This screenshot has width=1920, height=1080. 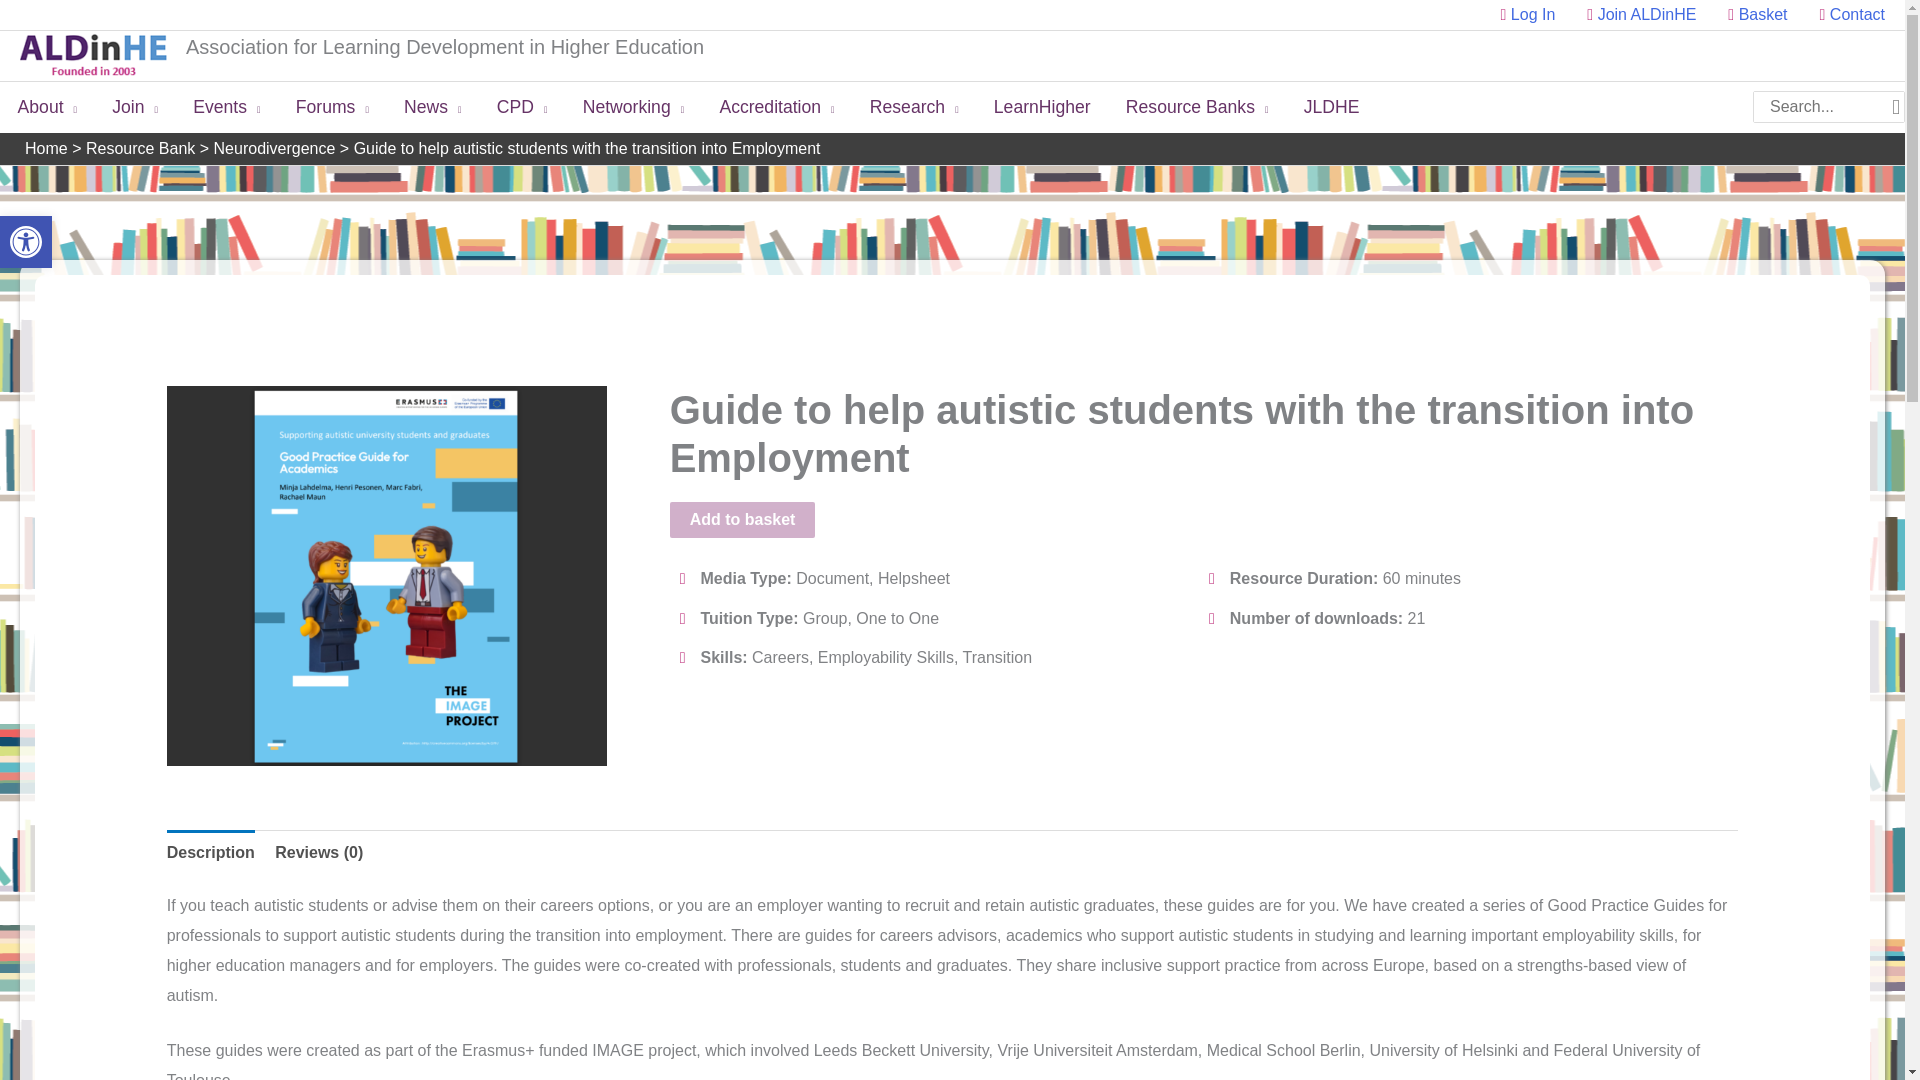 I want to click on Join the ALDinHE community, so click(x=1528, y=15).